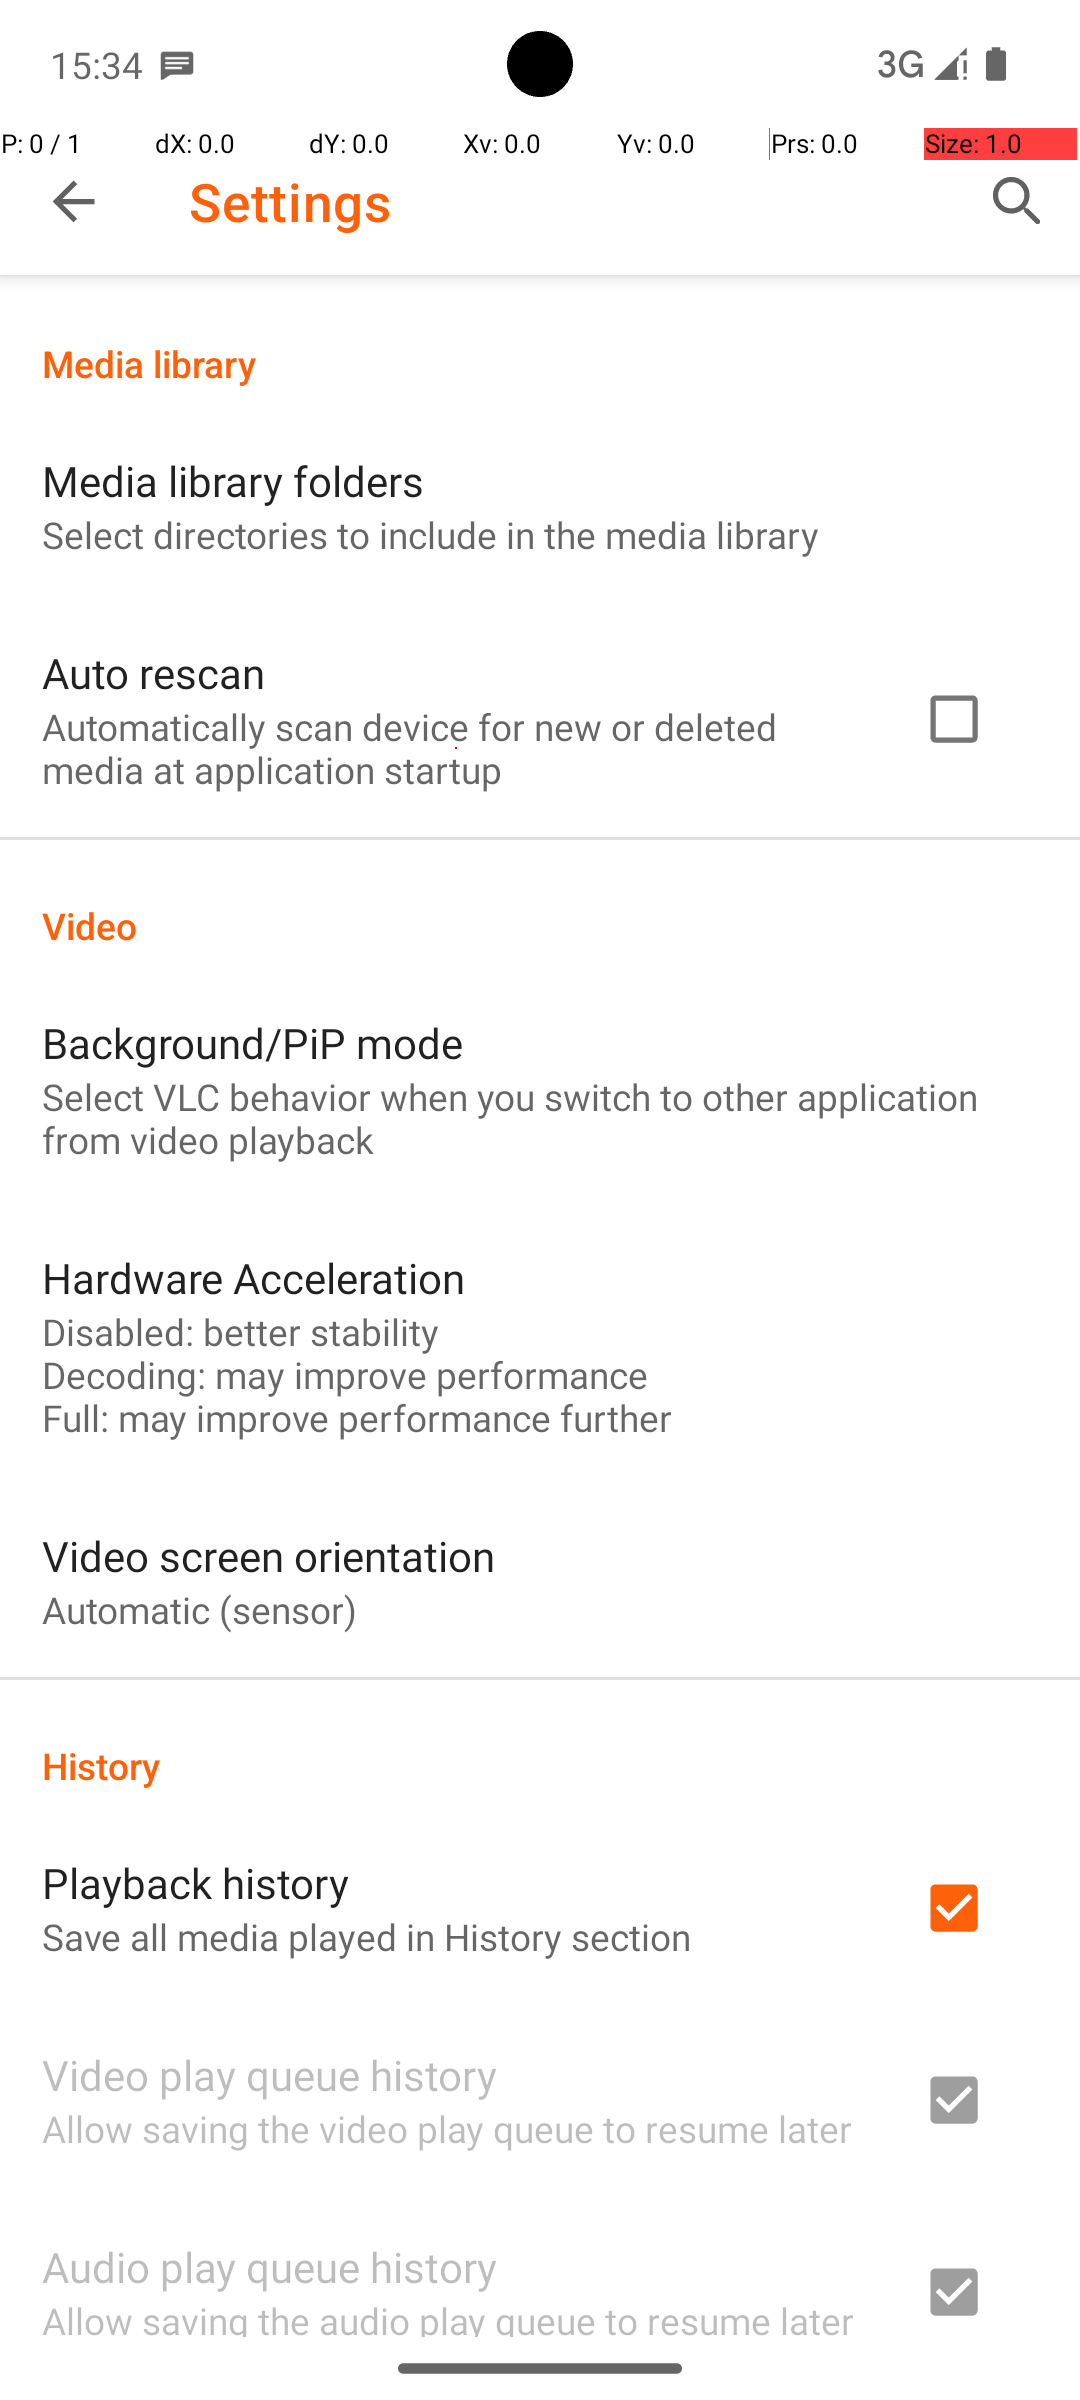 The image size is (1080, 2400). I want to click on Video play queue history, so click(270, 2074).